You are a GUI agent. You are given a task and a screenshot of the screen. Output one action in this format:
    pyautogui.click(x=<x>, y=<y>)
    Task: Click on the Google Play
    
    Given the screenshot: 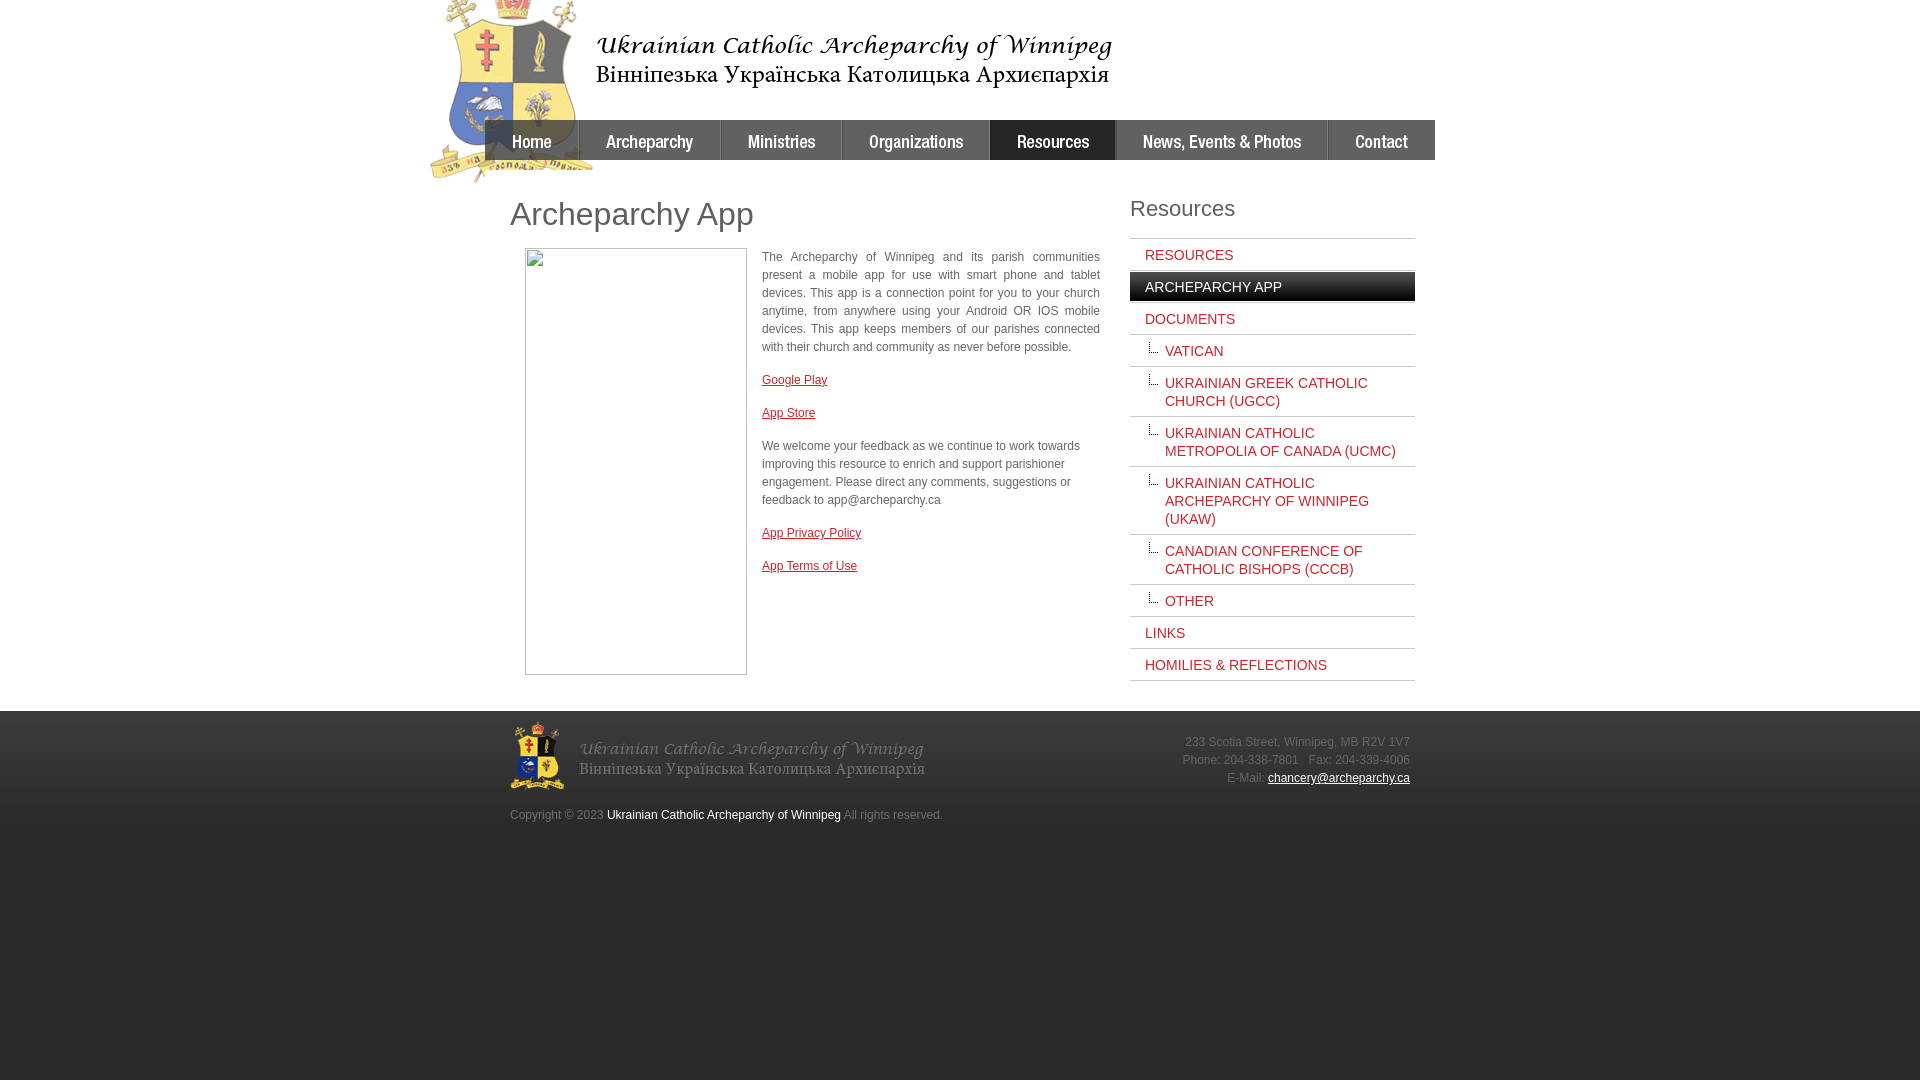 What is the action you would take?
    pyautogui.click(x=794, y=380)
    